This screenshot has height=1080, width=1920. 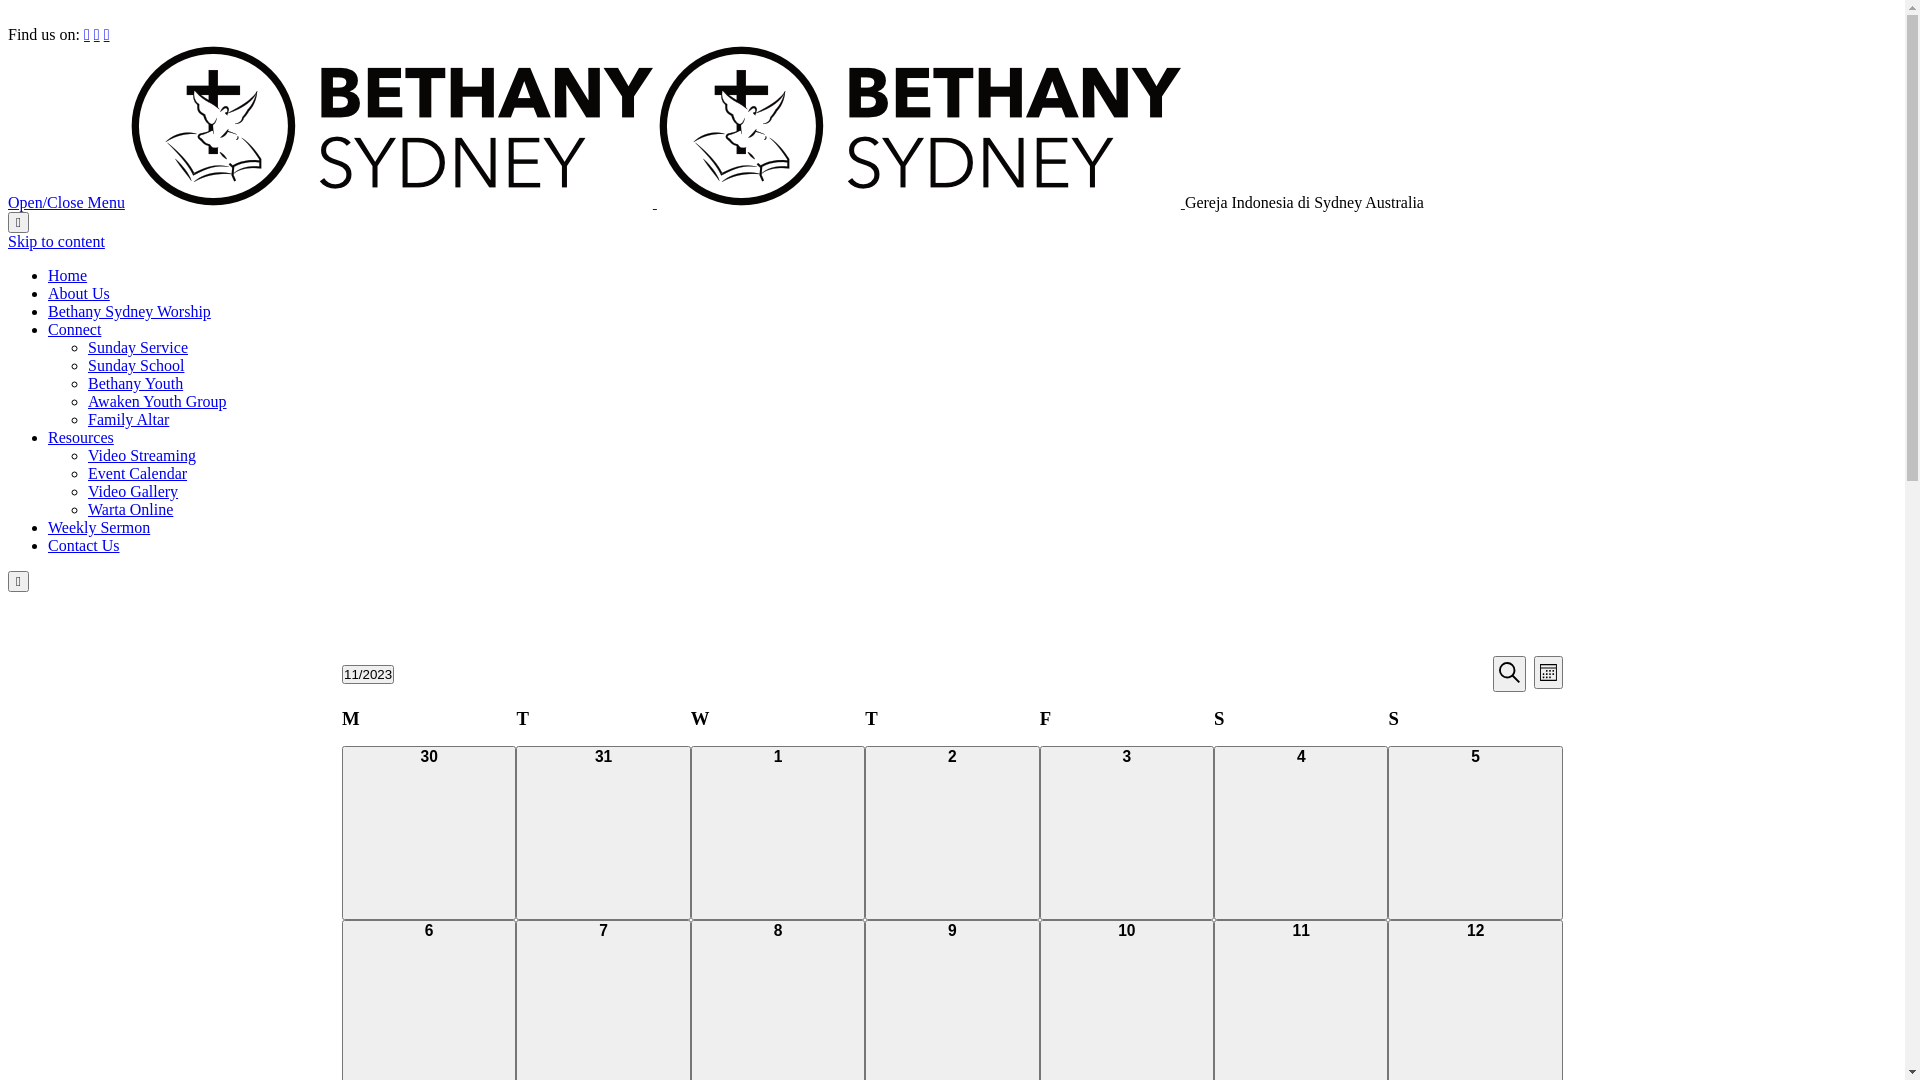 I want to click on Home, so click(x=68, y=276).